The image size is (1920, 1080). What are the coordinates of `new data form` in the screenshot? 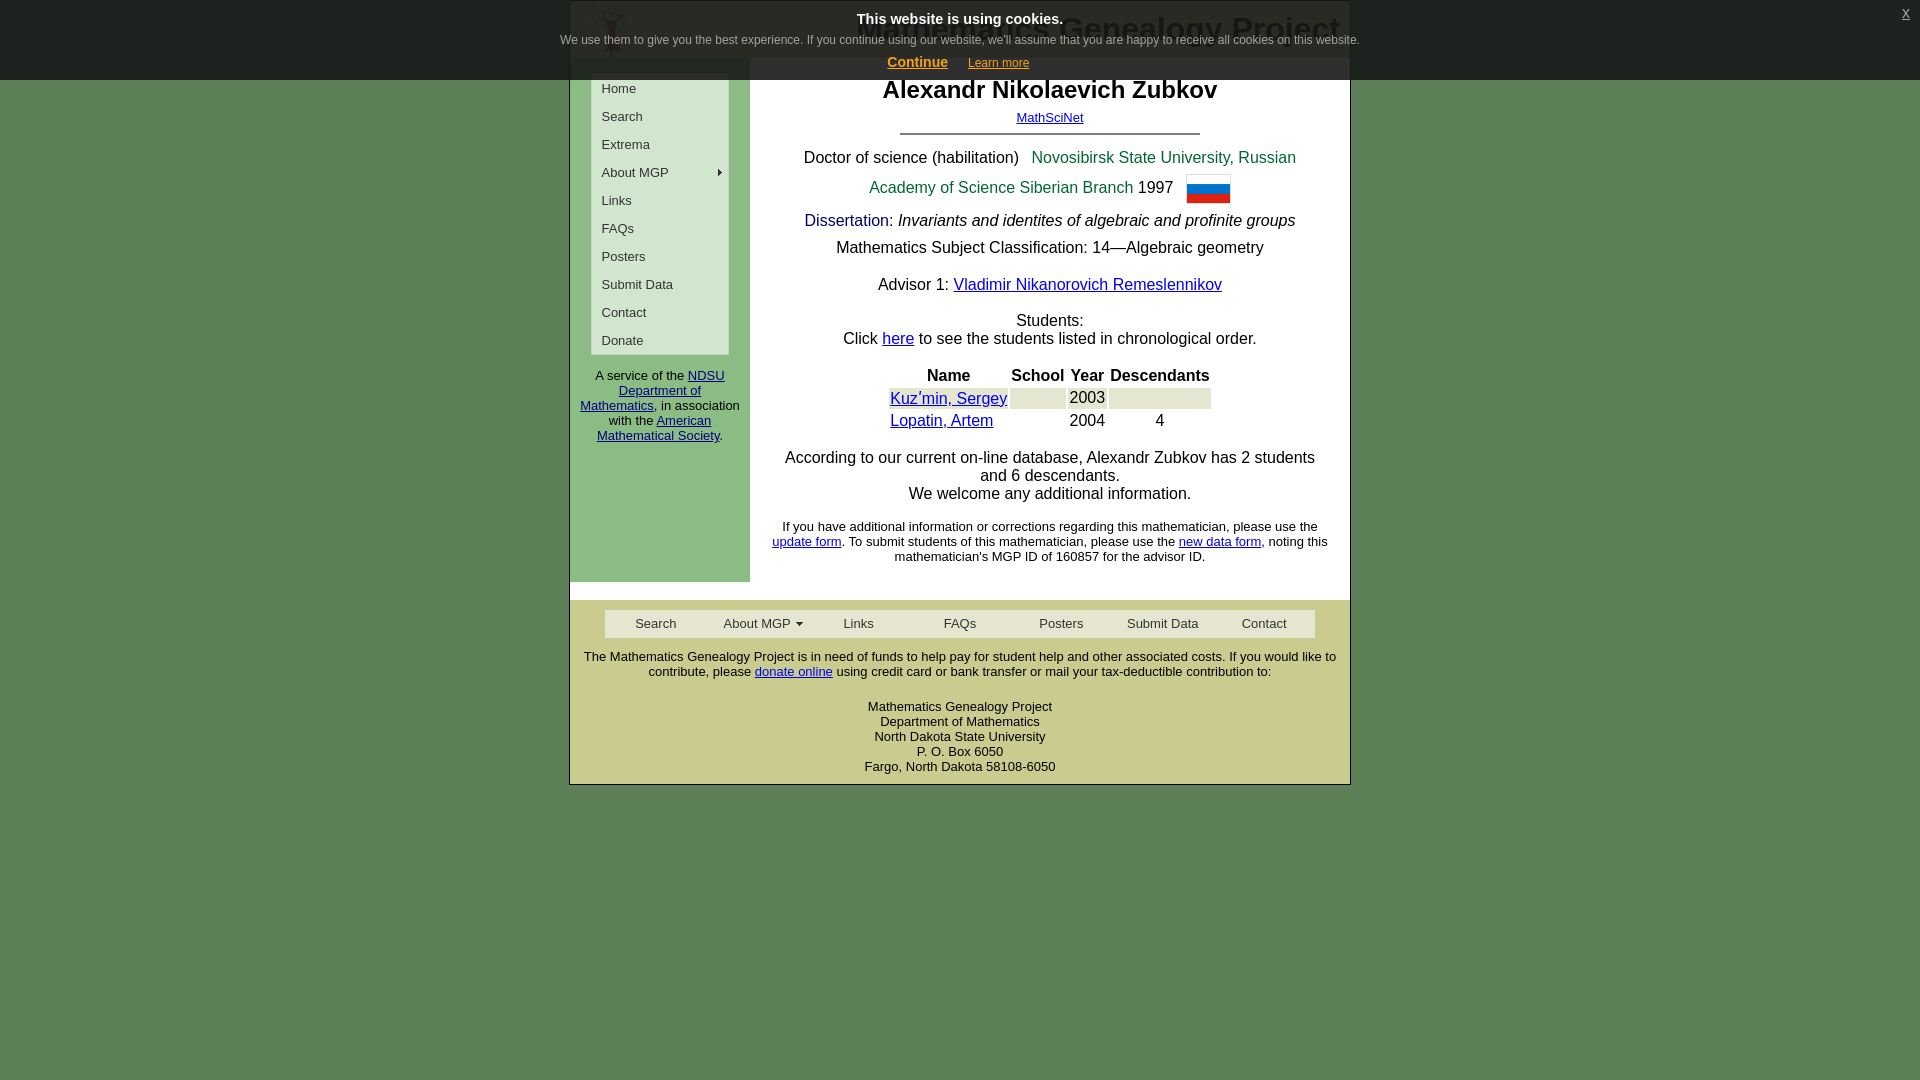 It's located at (1220, 540).